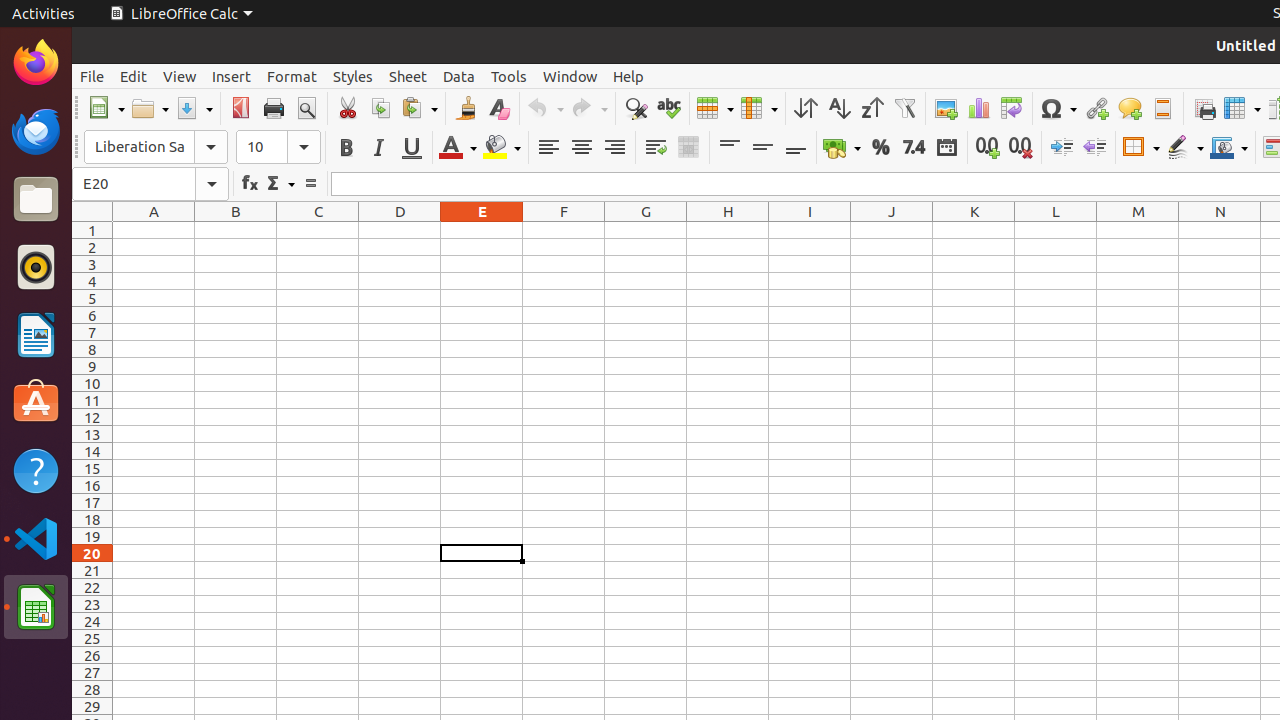 Image resolution: width=1280 pixels, height=720 pixels. Describe the element at coordinates (636, 108) in the screenshot. I see `Find & Replace` at that location.